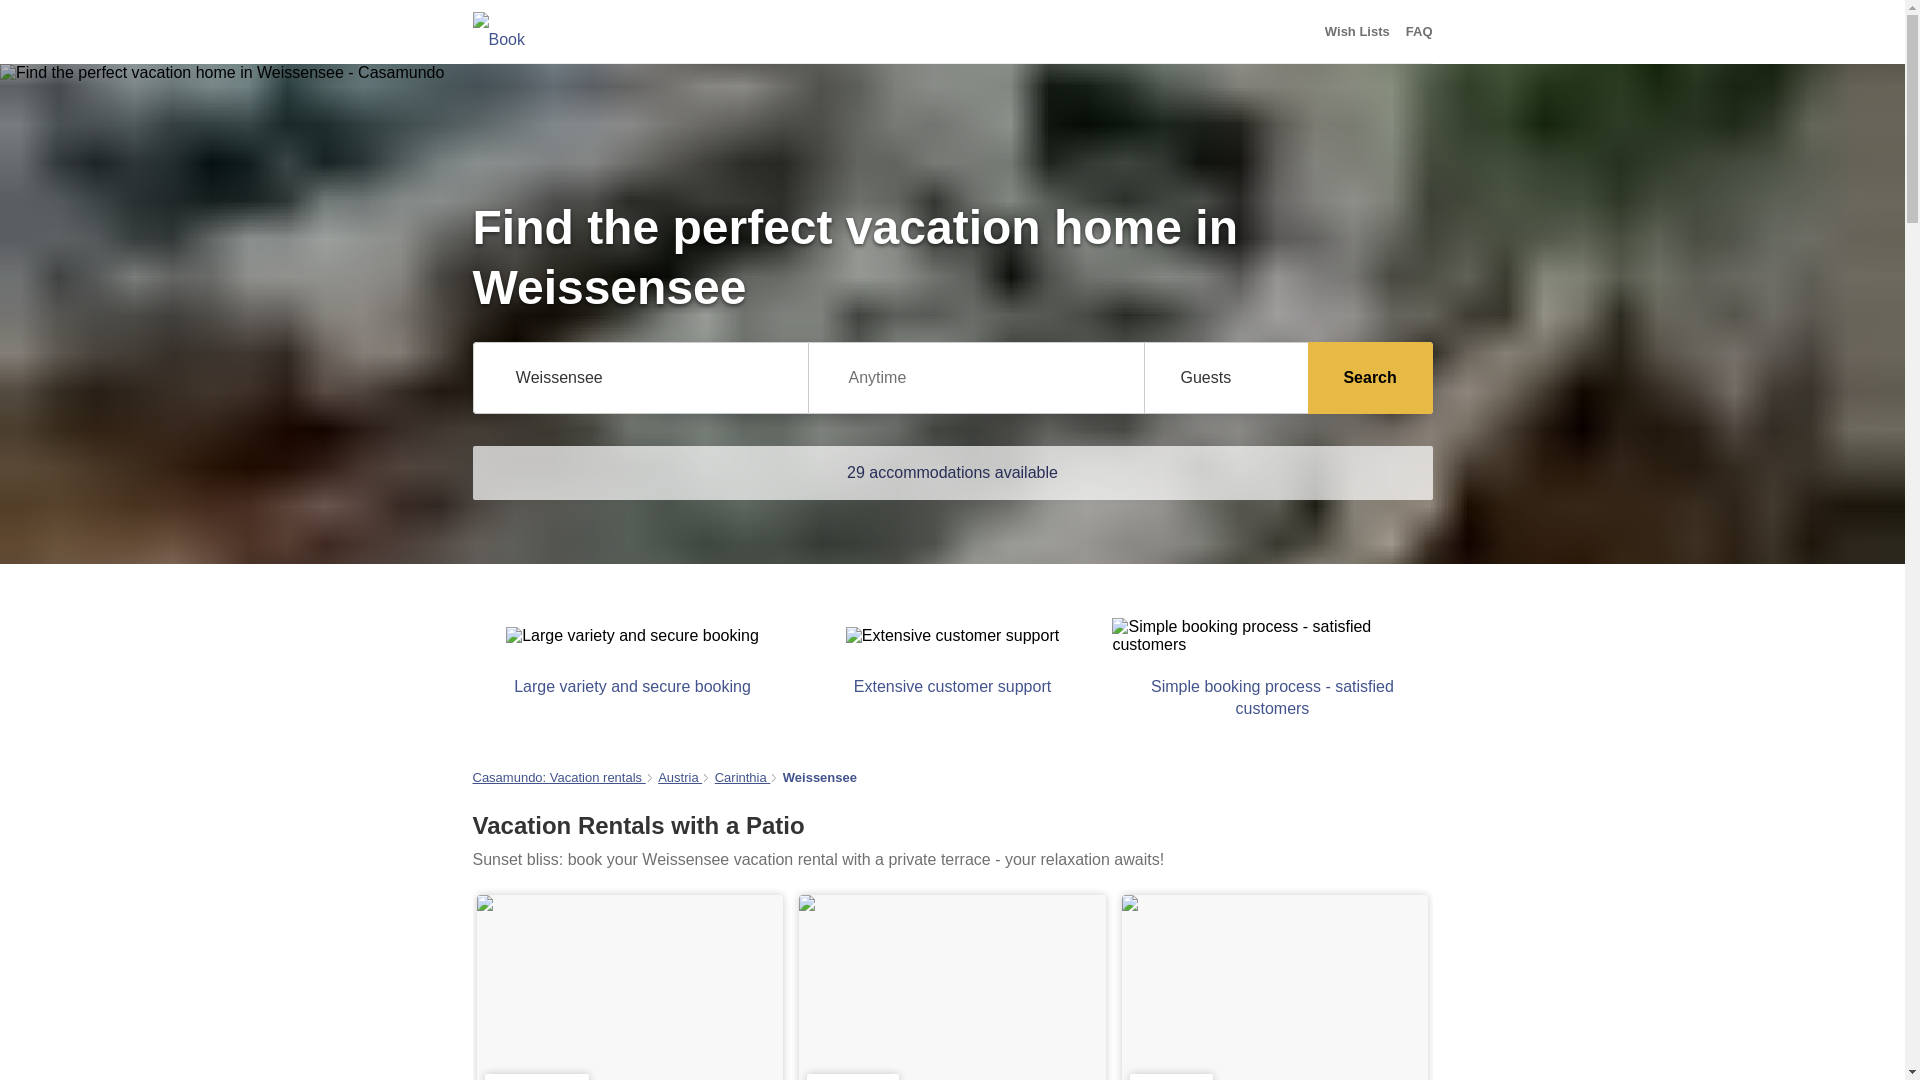 This screenshot has height=1080, width=1920. Describe the element at coordinates (1357, 32) in the screenshot. I see `Wish Lists` at that location.